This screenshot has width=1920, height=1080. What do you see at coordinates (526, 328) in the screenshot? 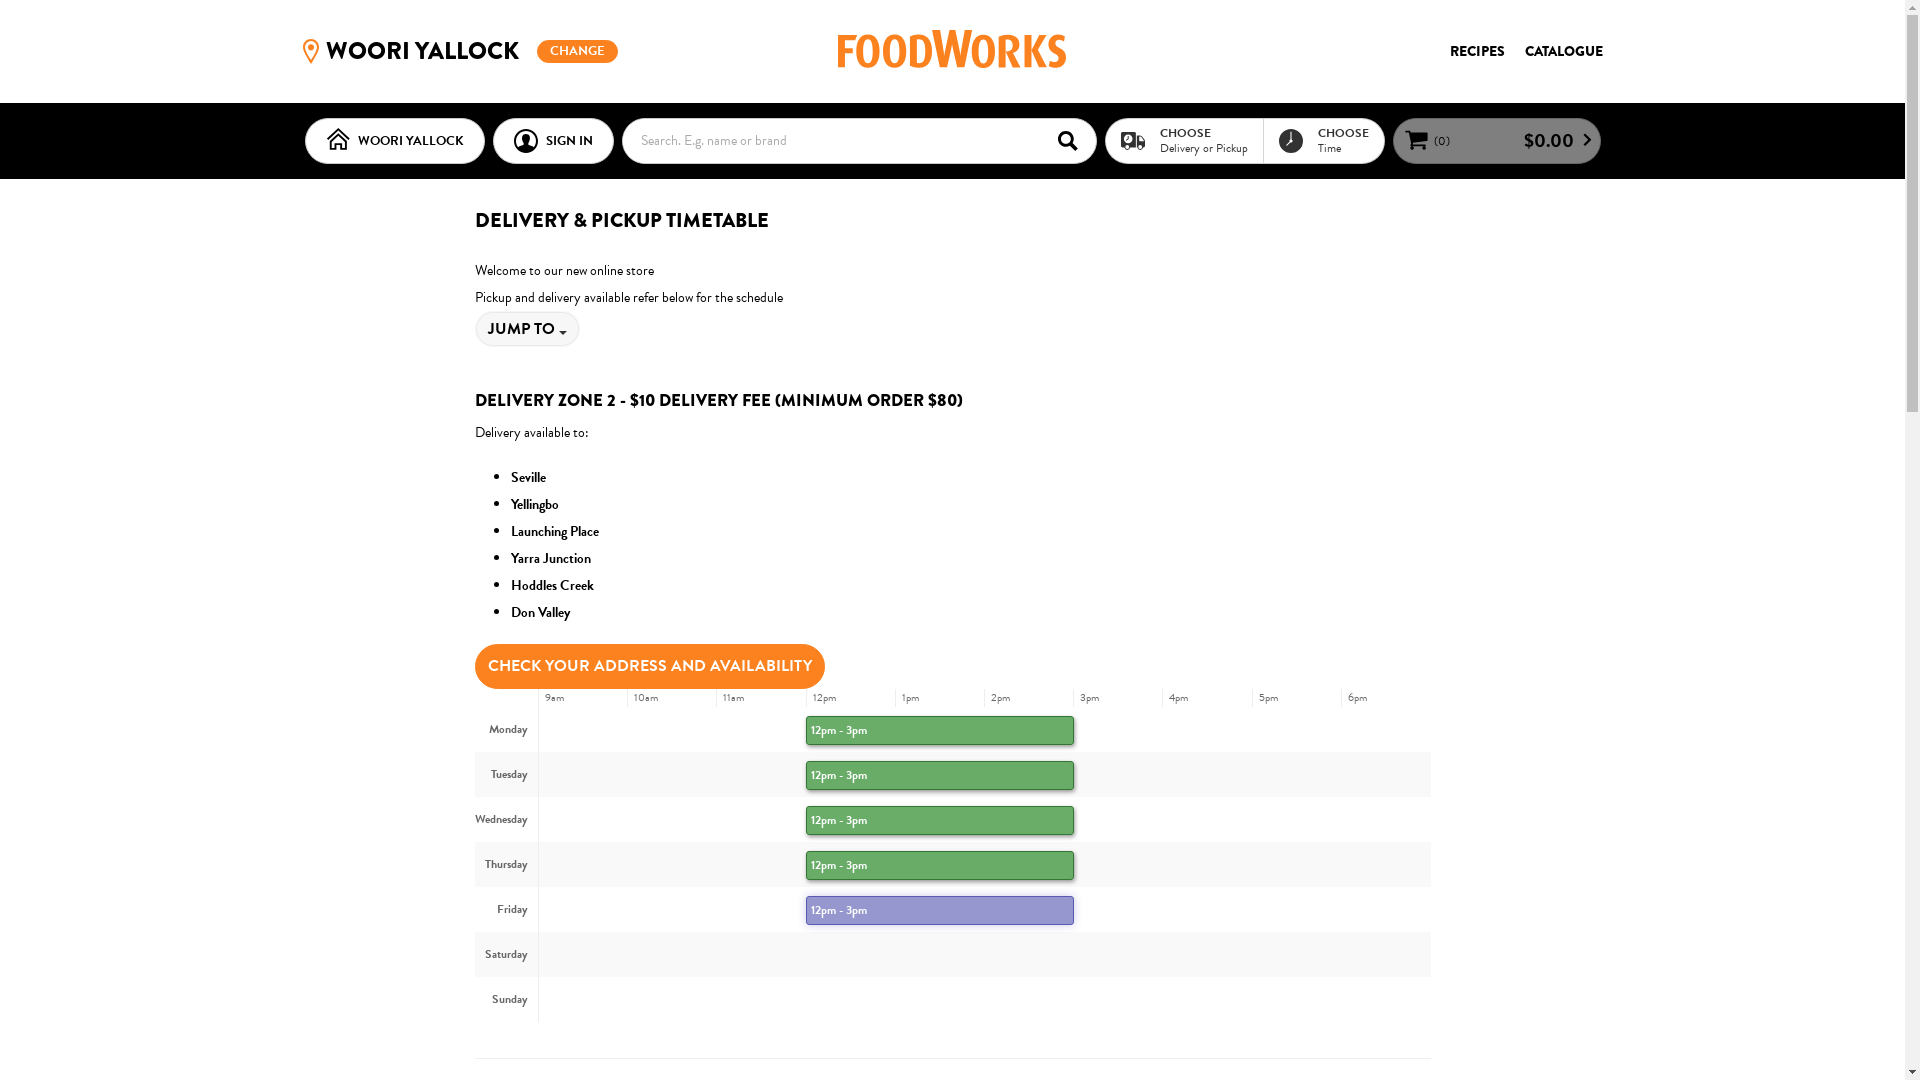
I see `JUMP TO` at bounding box center [526, 328].